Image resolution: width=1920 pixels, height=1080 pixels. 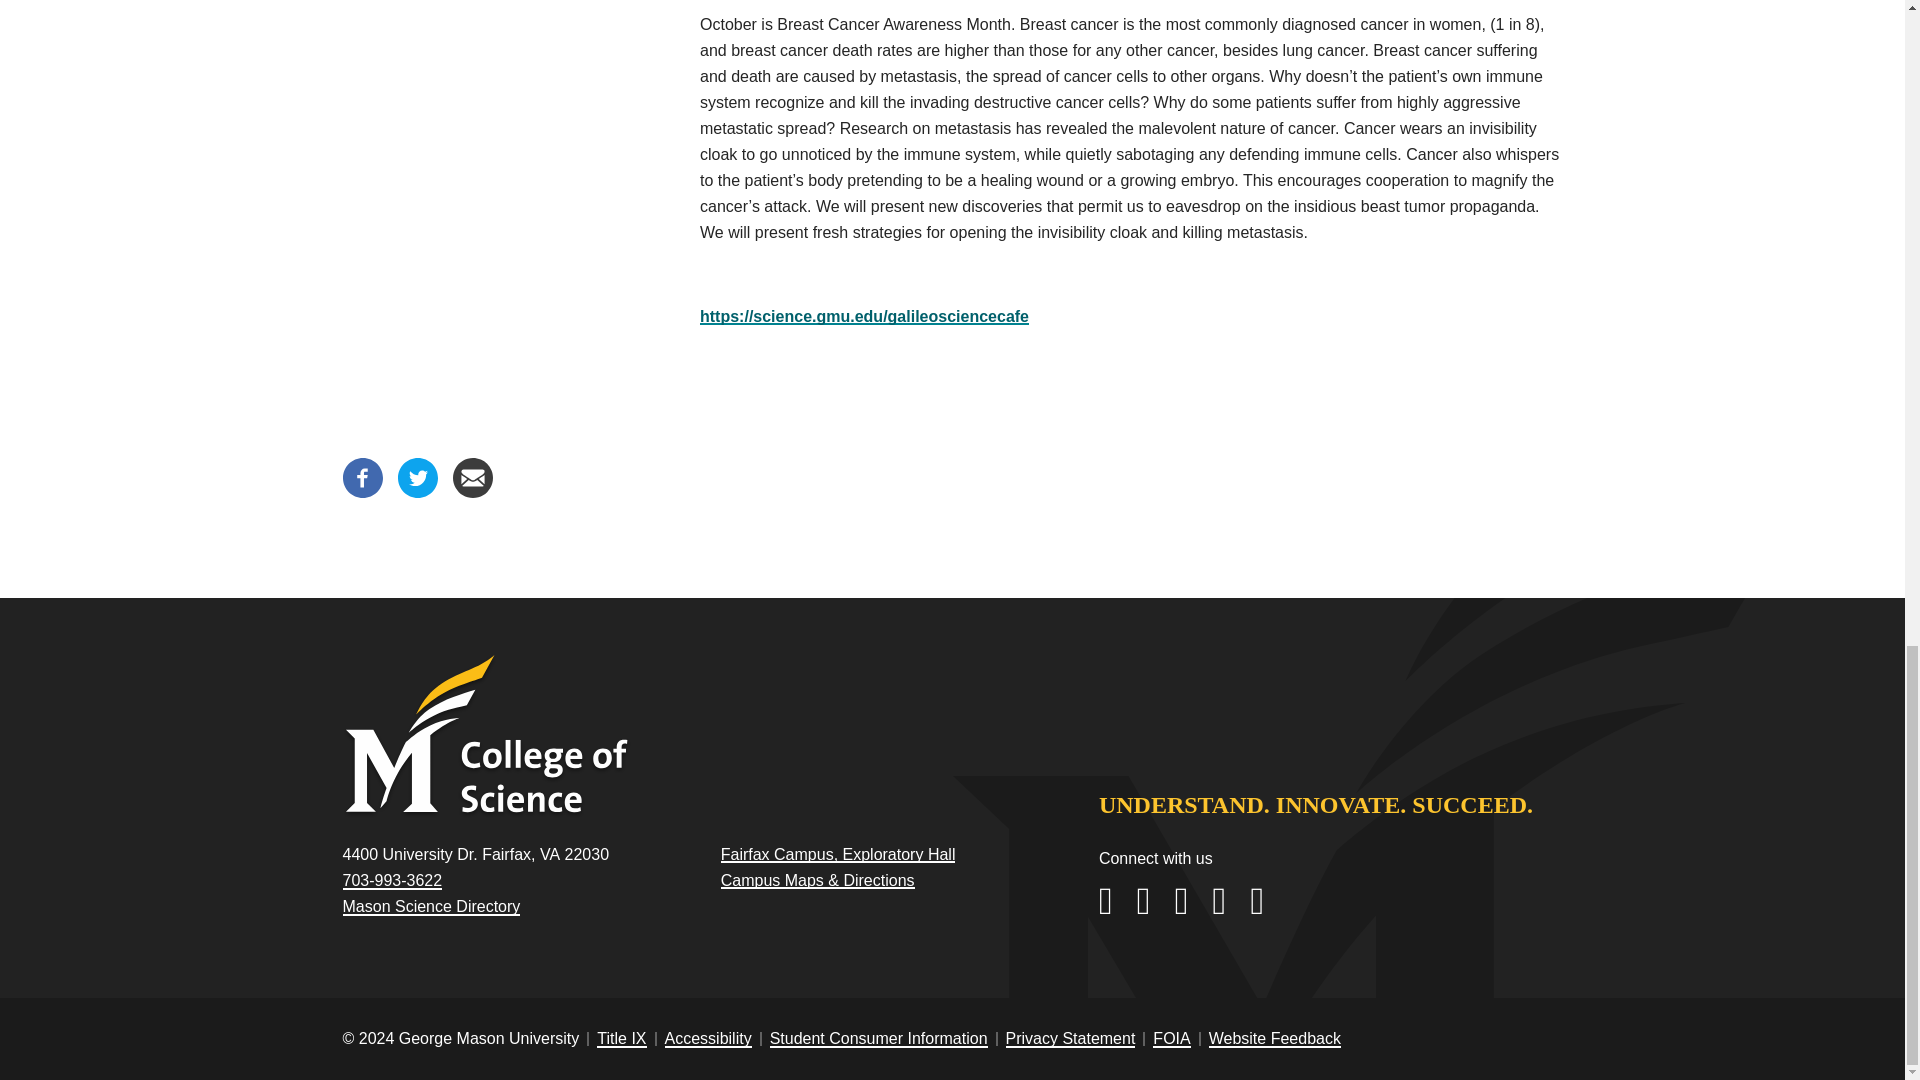 I want to click on Twitter, so click(x=417, y=492).